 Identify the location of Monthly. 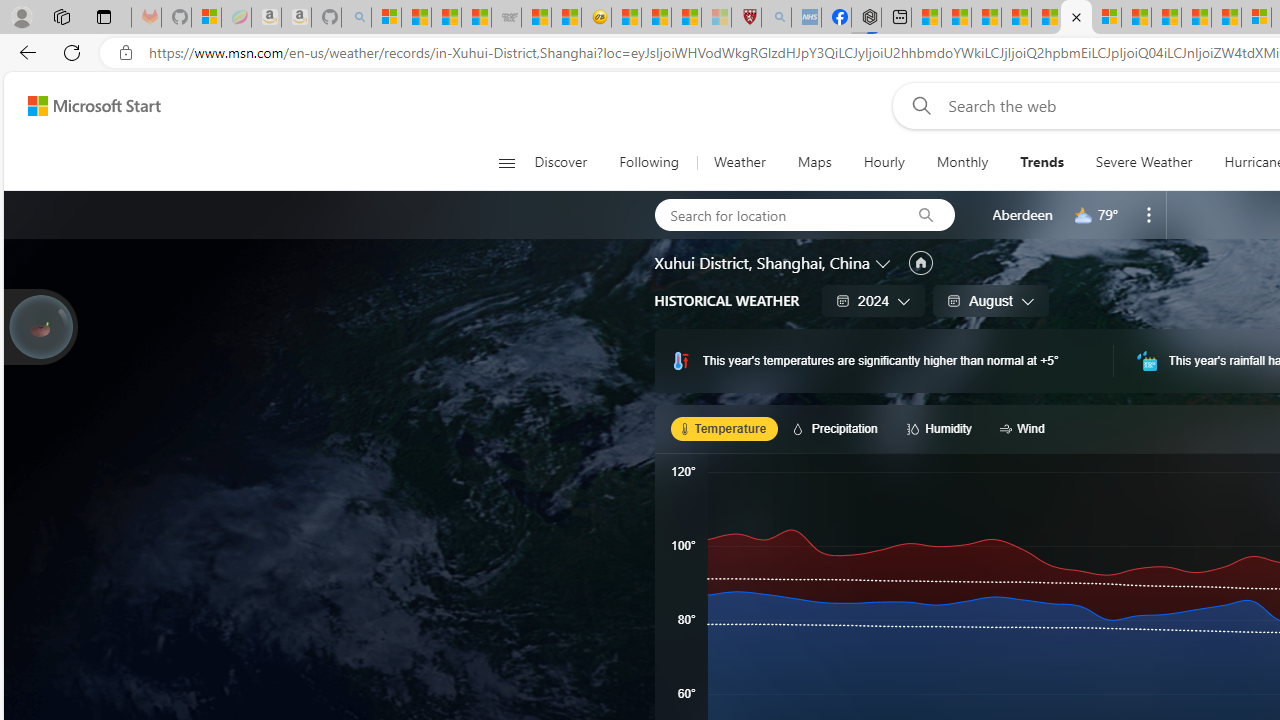
(962, 162).